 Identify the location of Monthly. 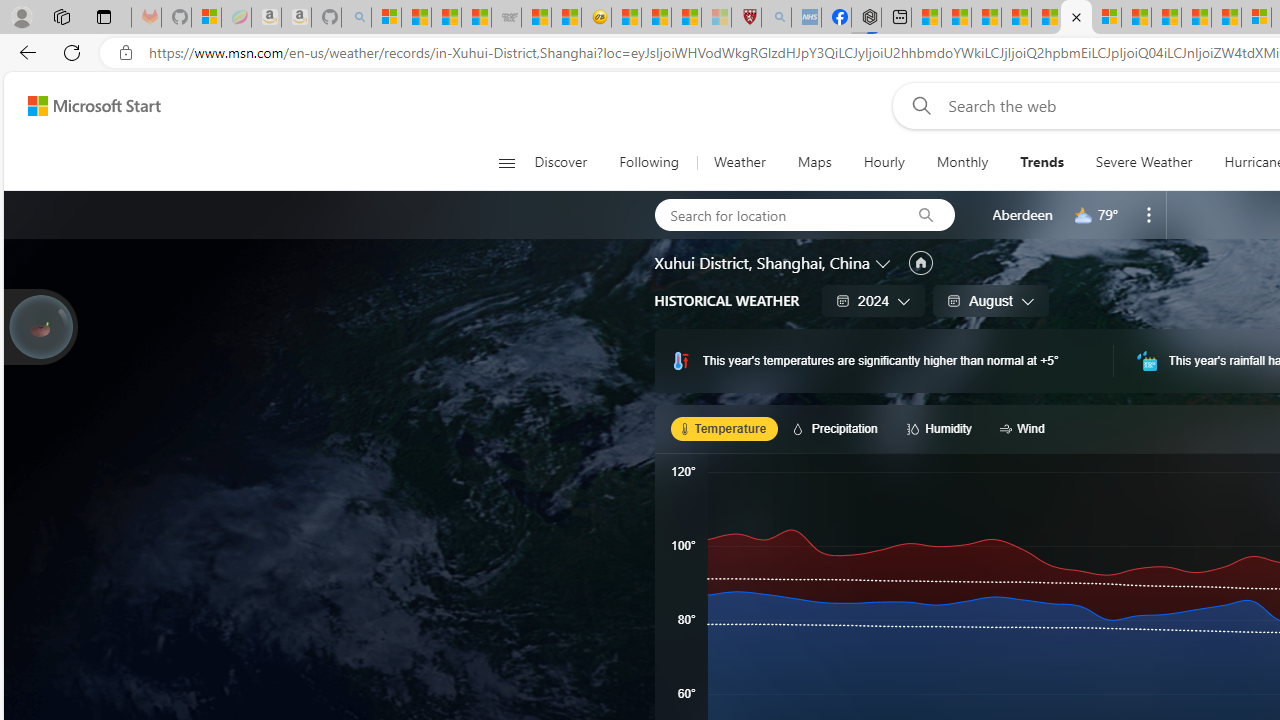
(962, 162).